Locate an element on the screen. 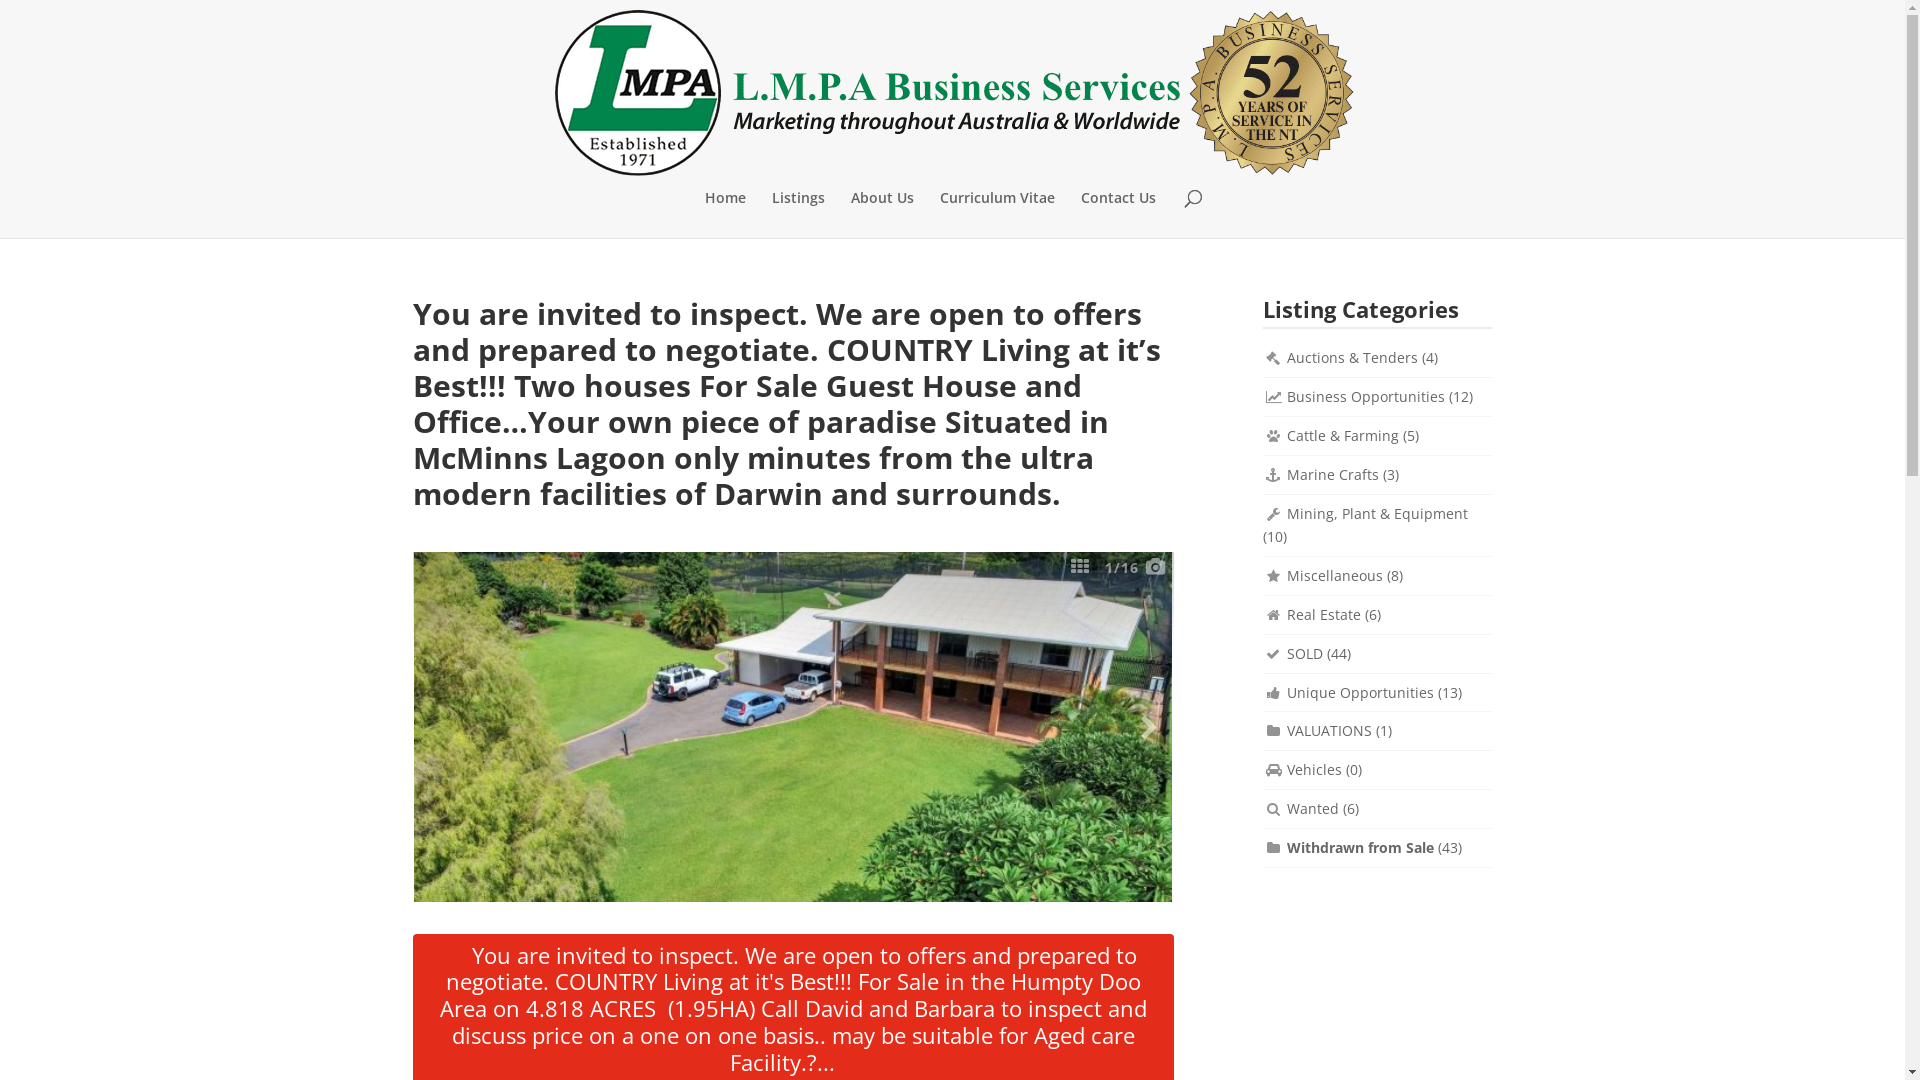 The height and width of the screenshot is (1080, 1920). Business Opportunities is located at coordinates (1366, 396).